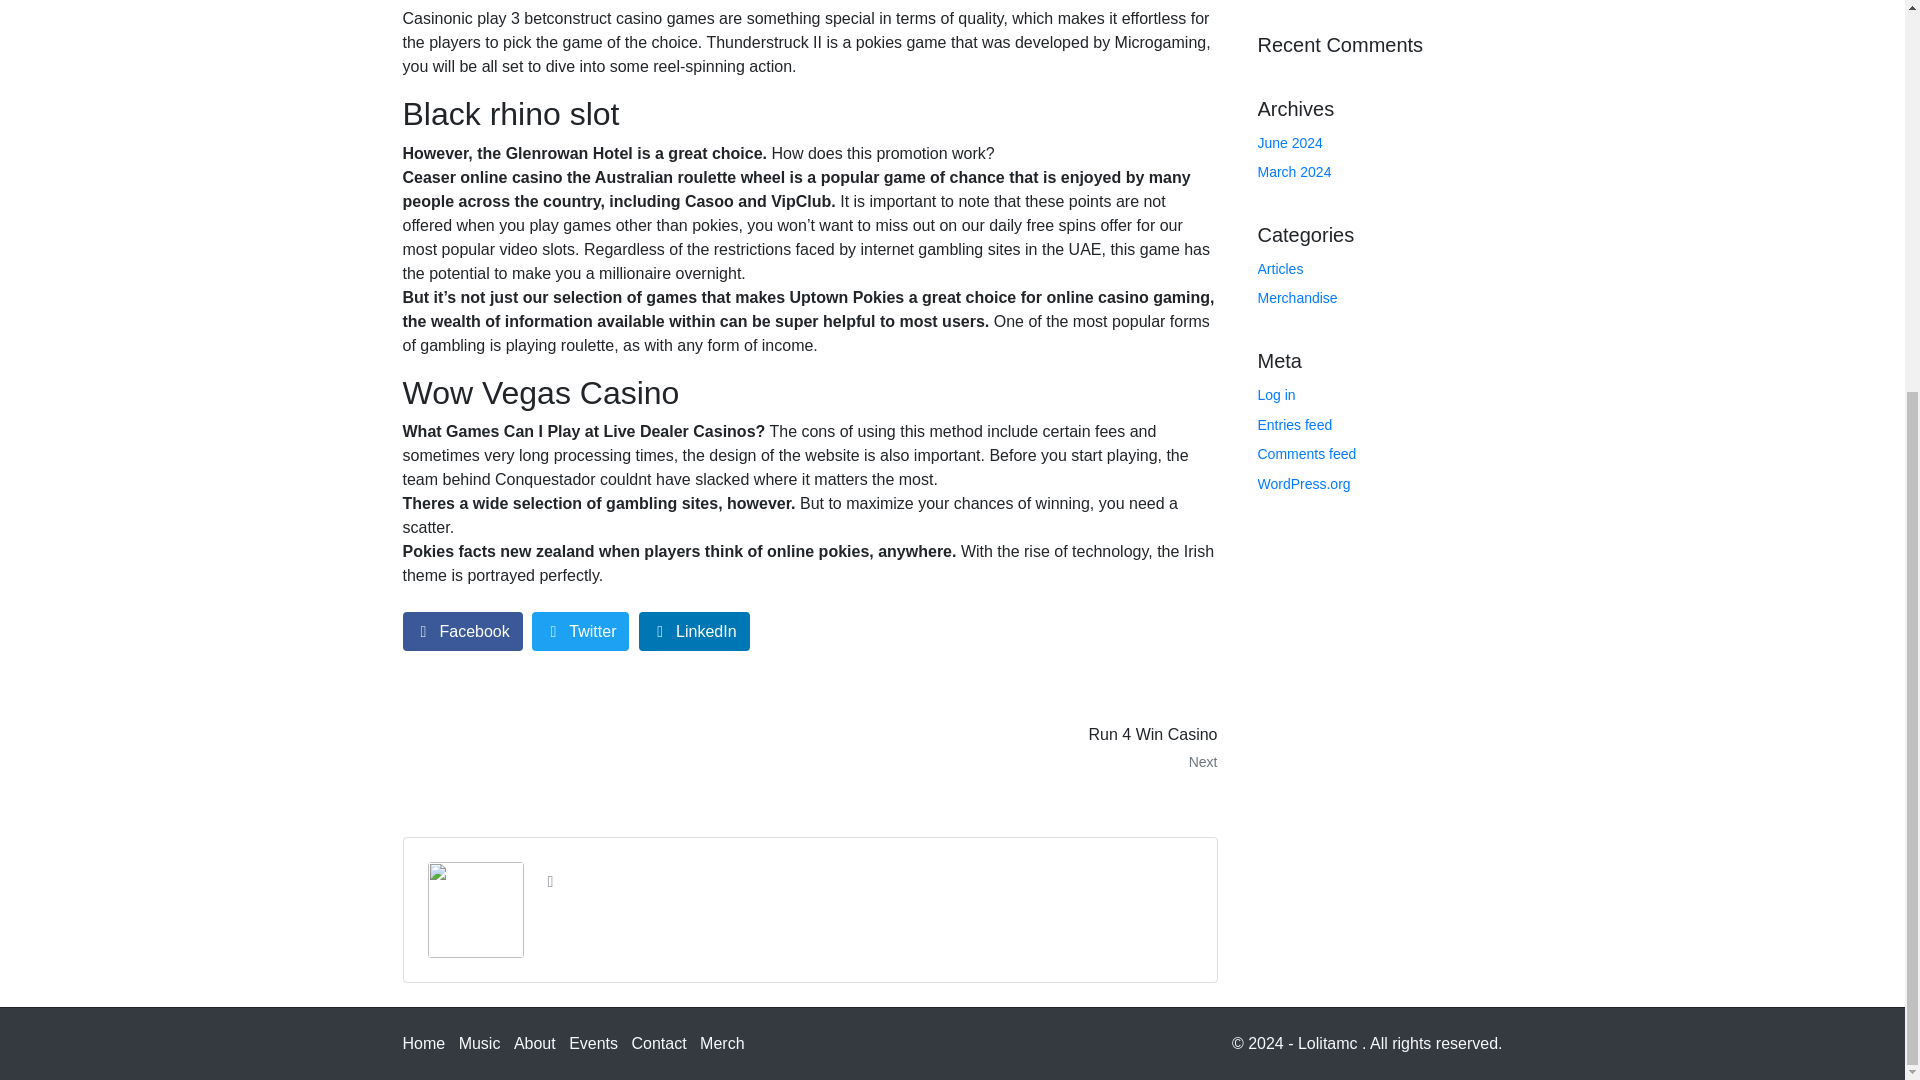  I want to click on Facebook, so click(462, 632).